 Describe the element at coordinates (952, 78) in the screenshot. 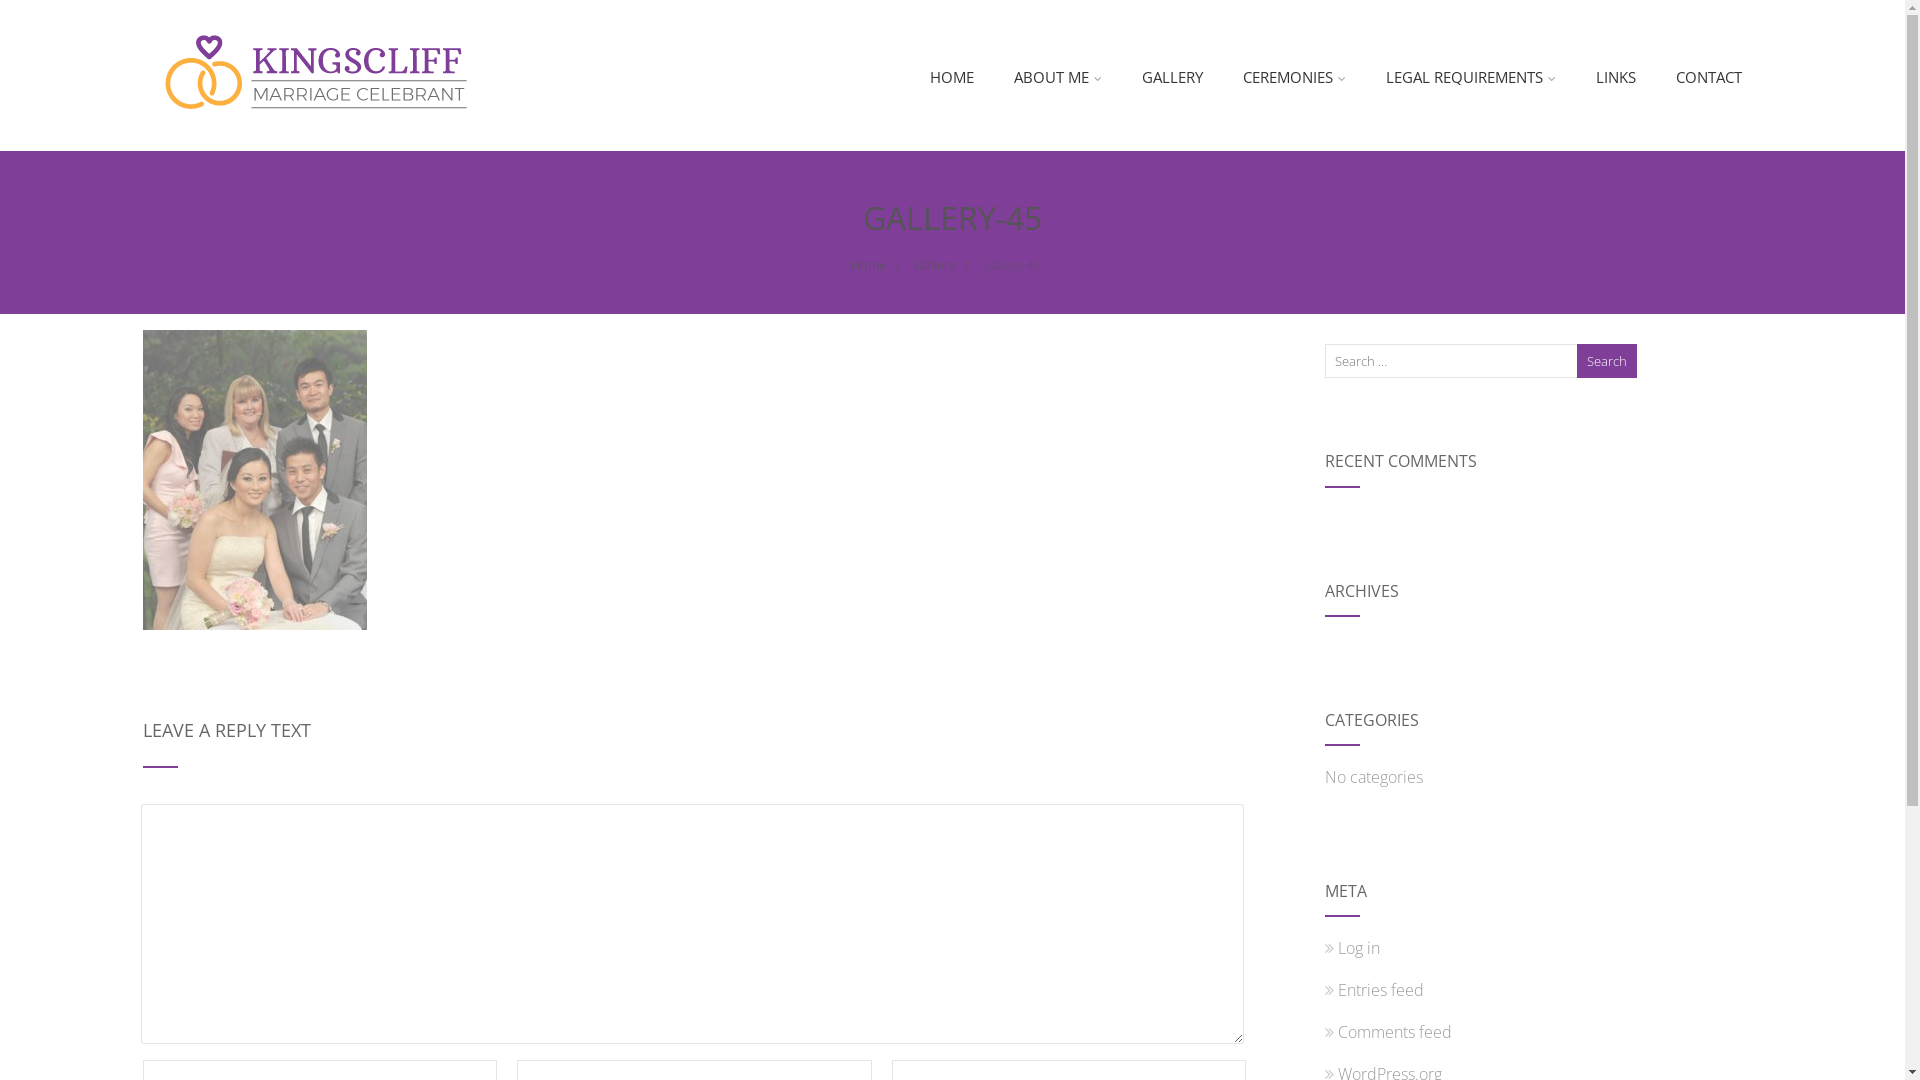

I see `HOME` at that location.